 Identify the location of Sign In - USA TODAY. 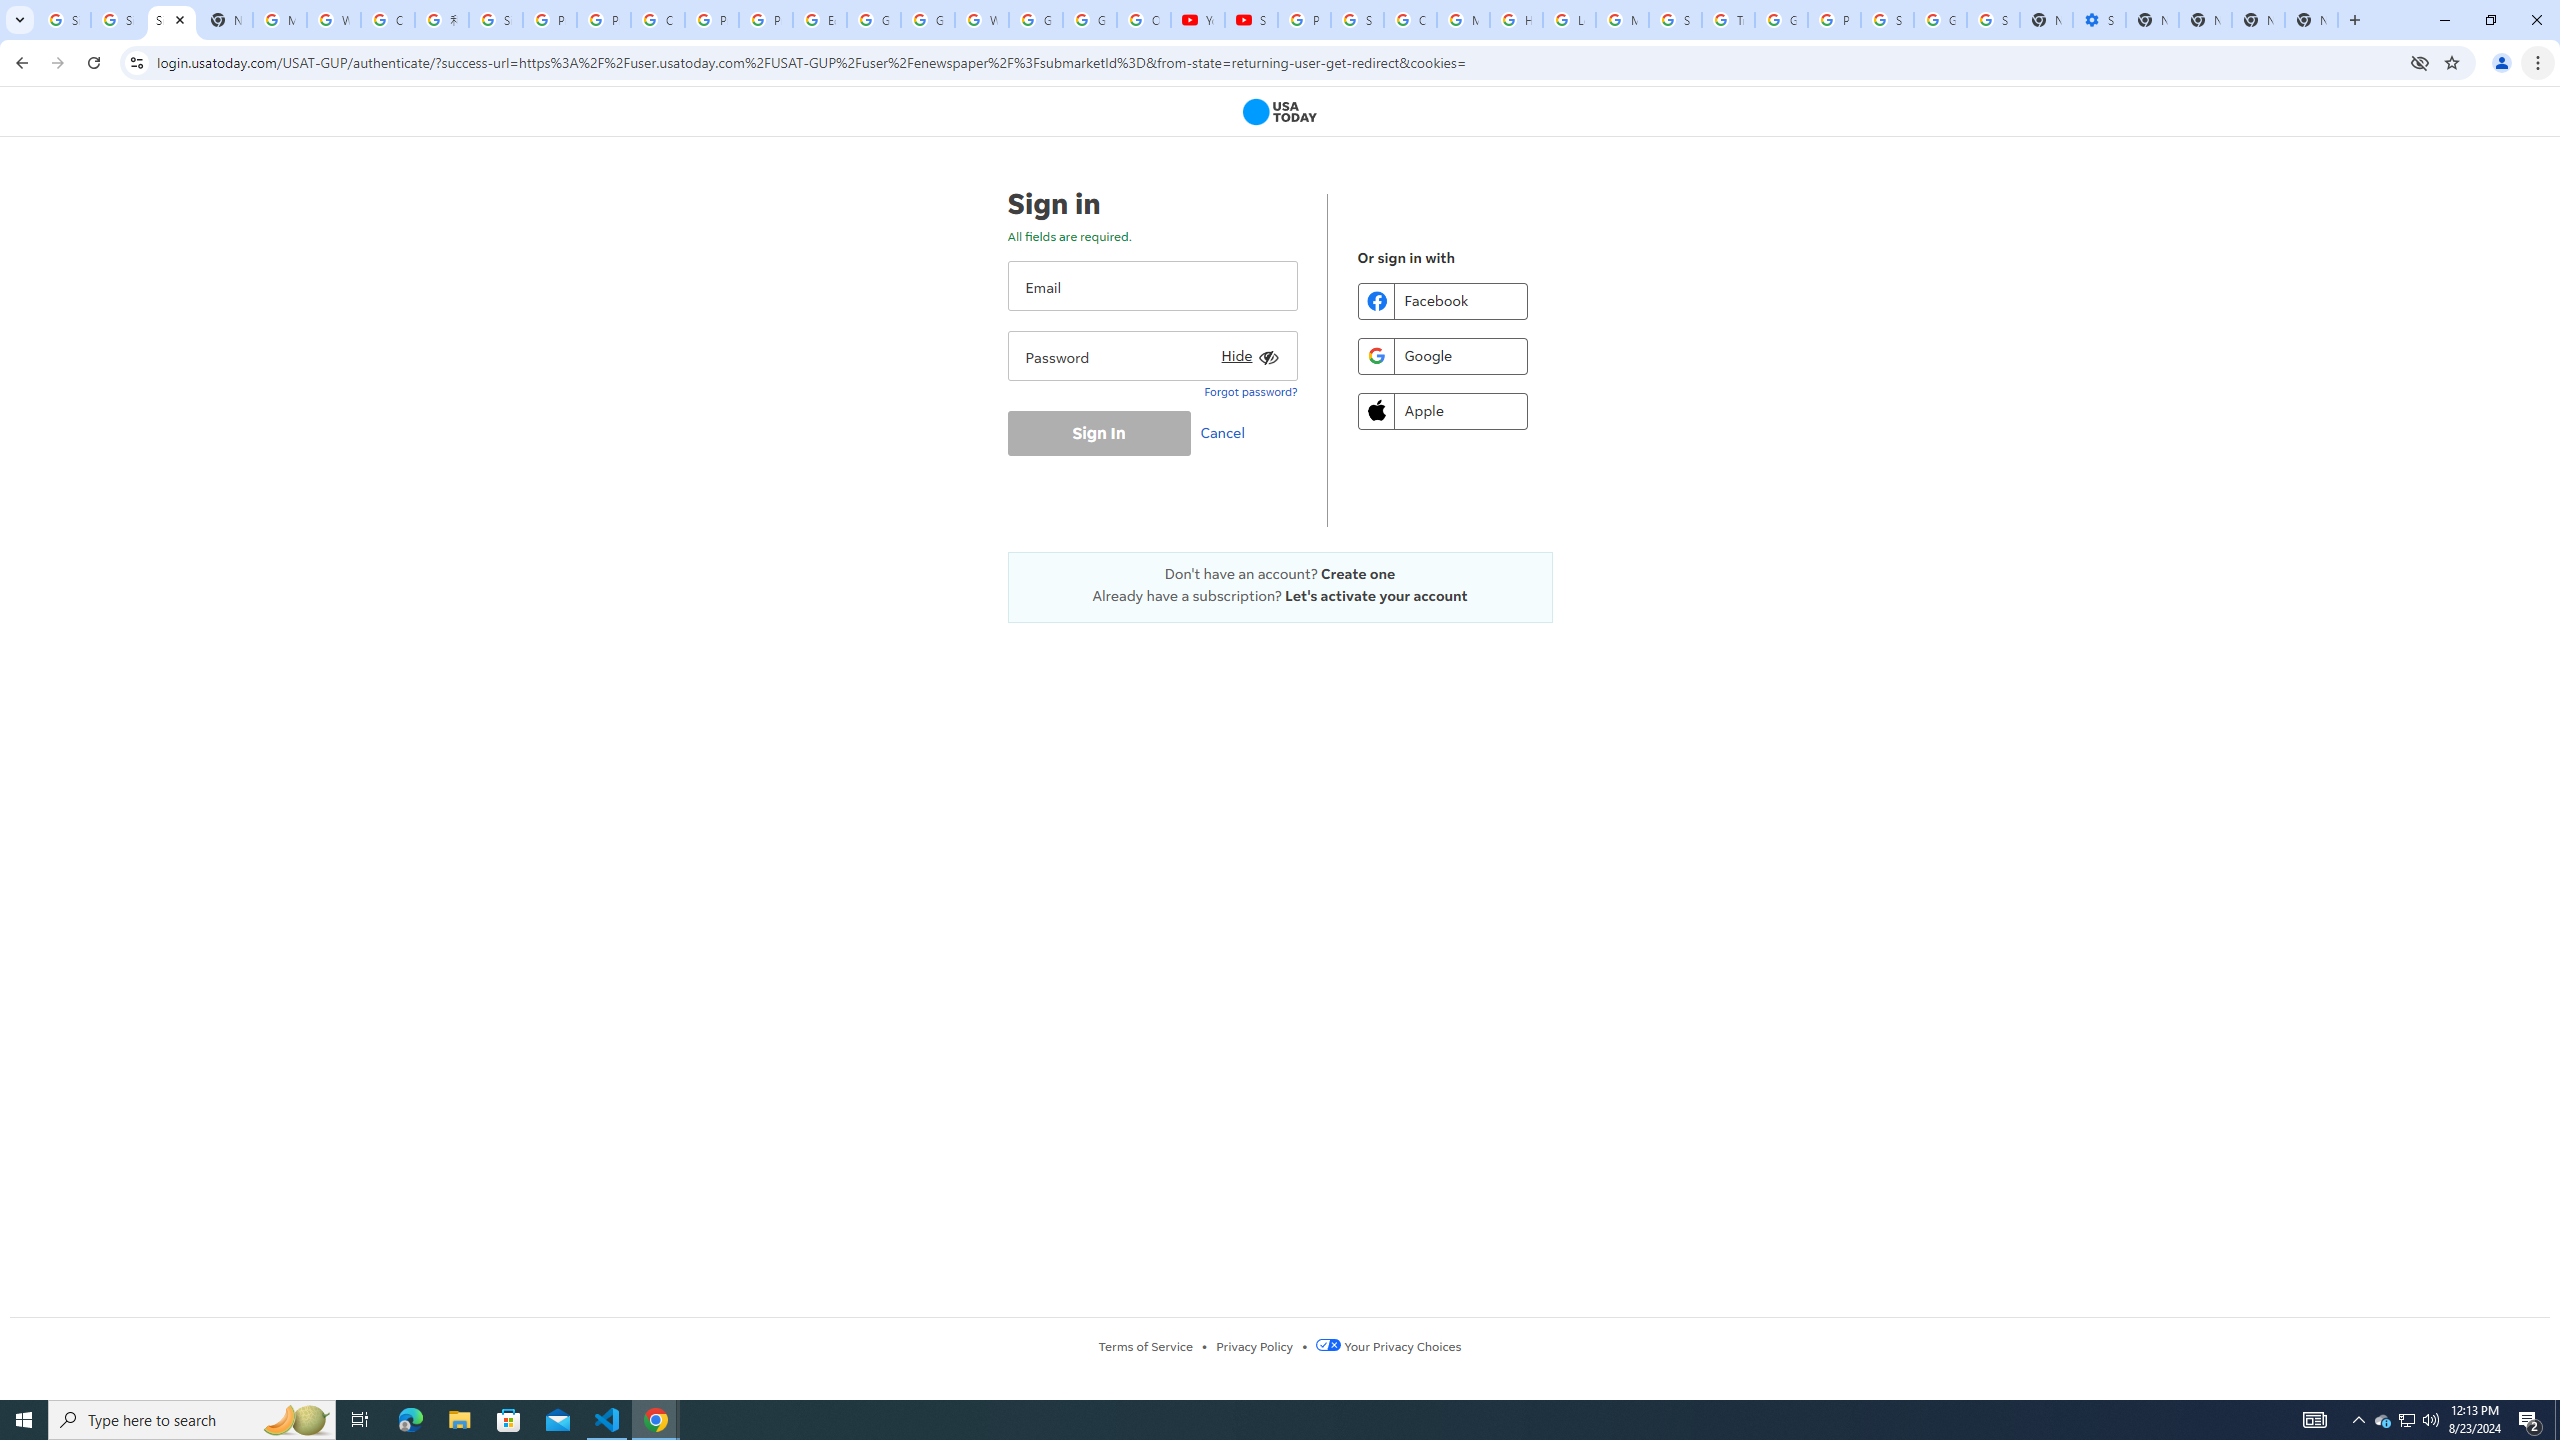
(171, 20).